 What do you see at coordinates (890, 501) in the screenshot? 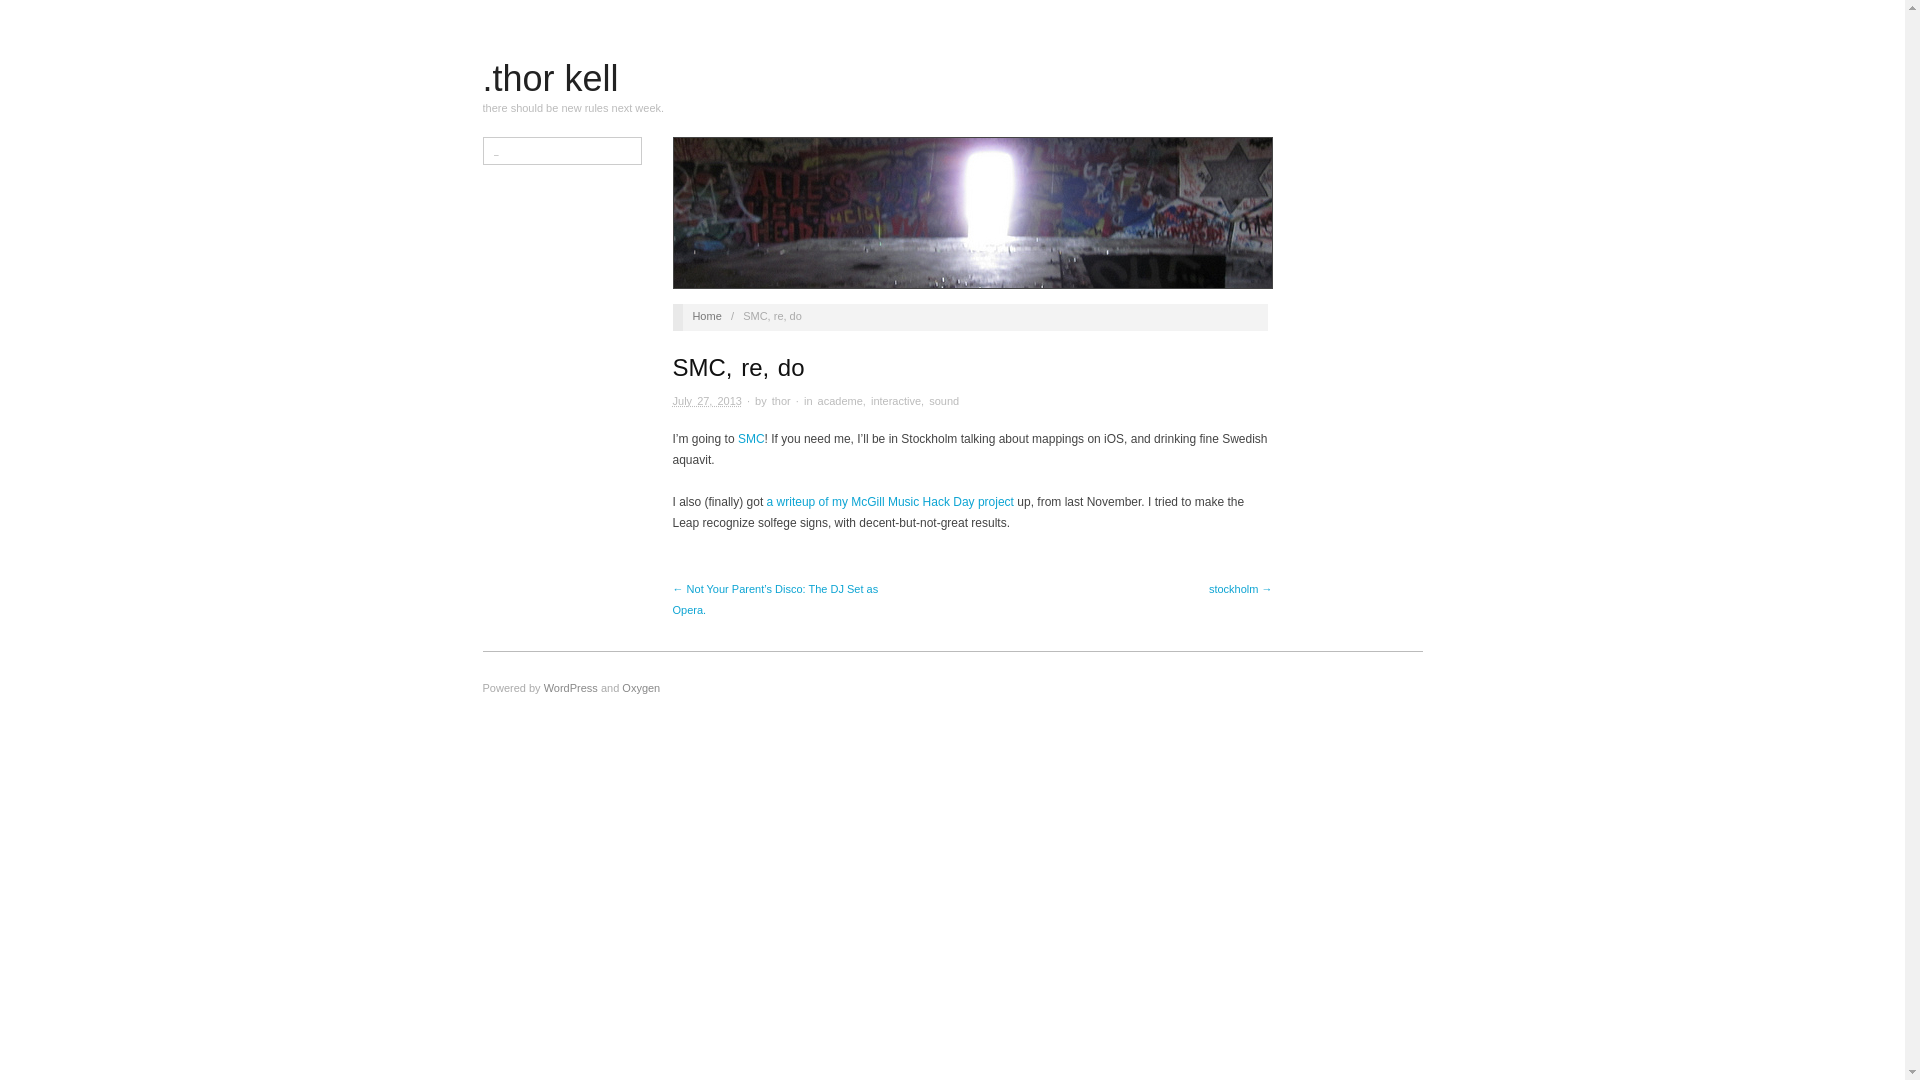
I see `a writeup of my McGill Music Hack Day project` at bounding box center [890, 501].